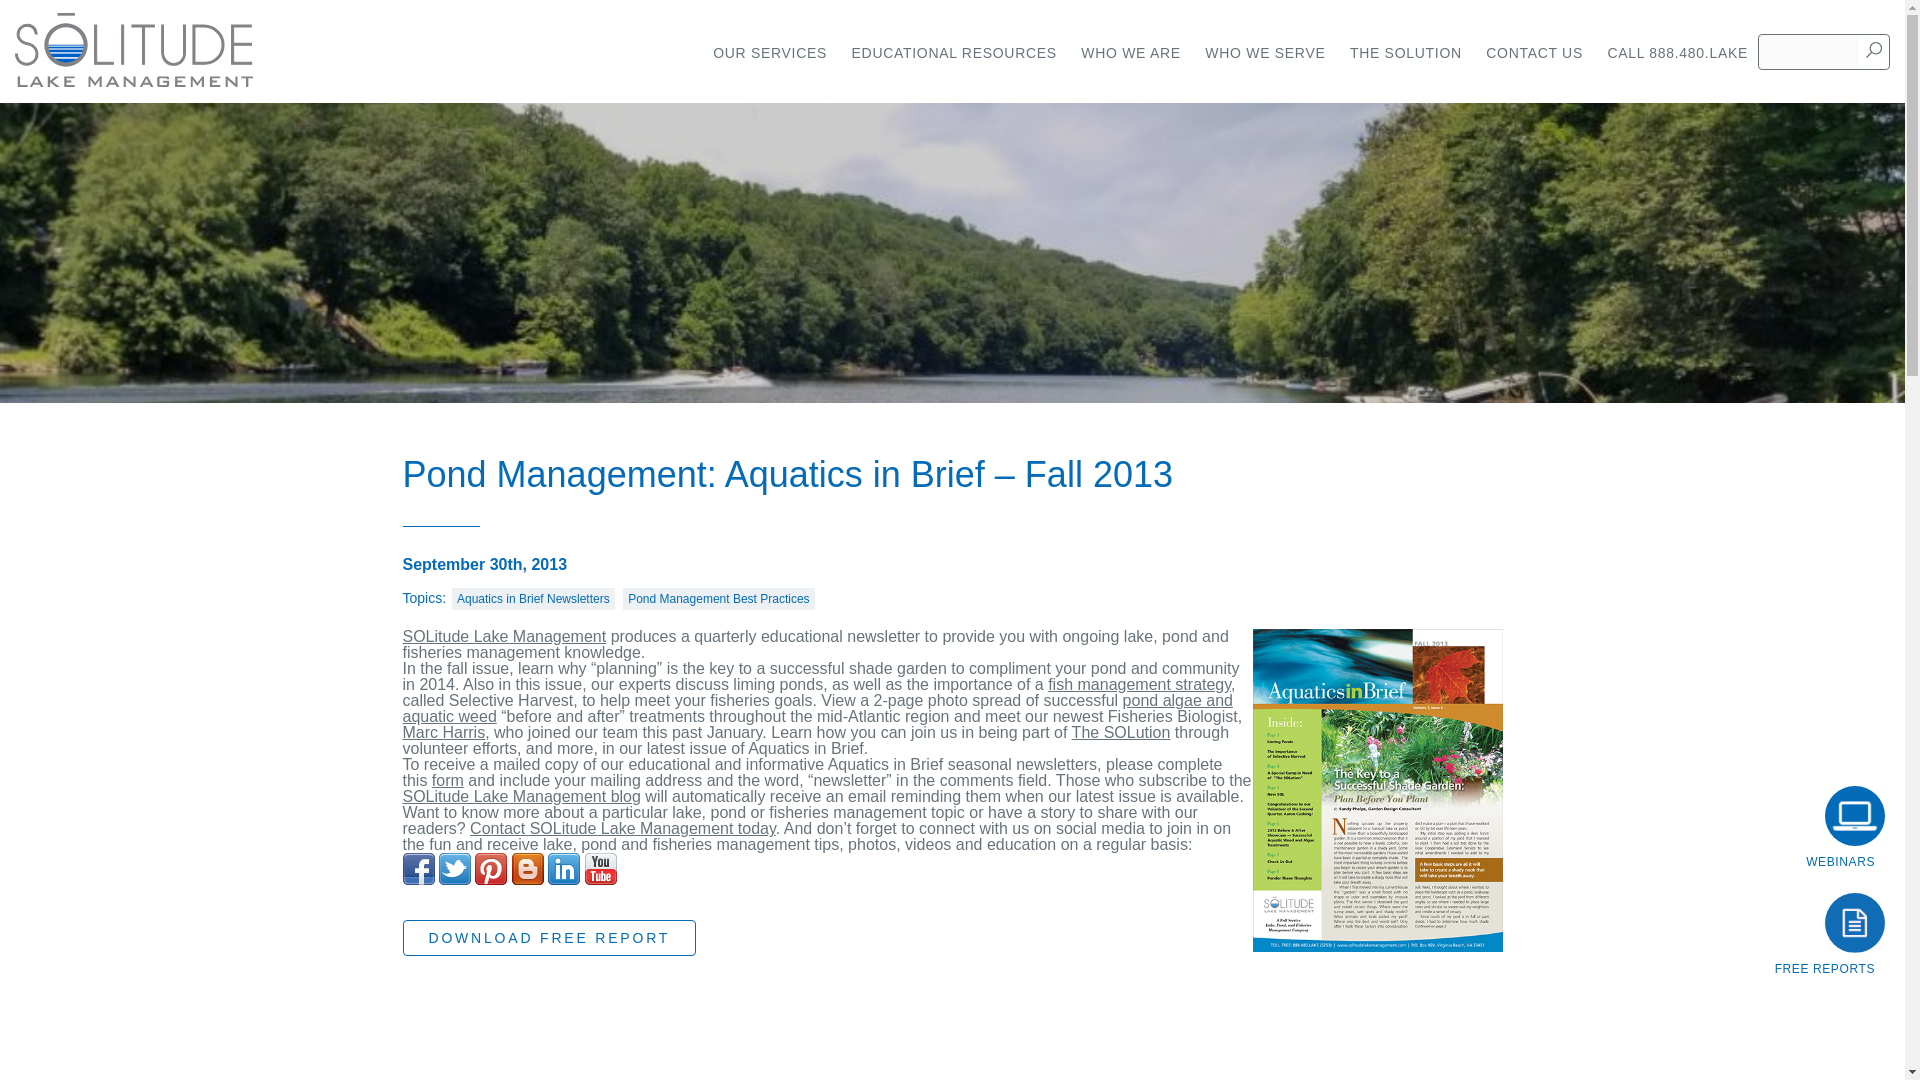 This screenshot has height=1080, width=1920. What do you see at coordinates (448, 780) in the screenshot?
I see `form` at bounding box center [448, 780].